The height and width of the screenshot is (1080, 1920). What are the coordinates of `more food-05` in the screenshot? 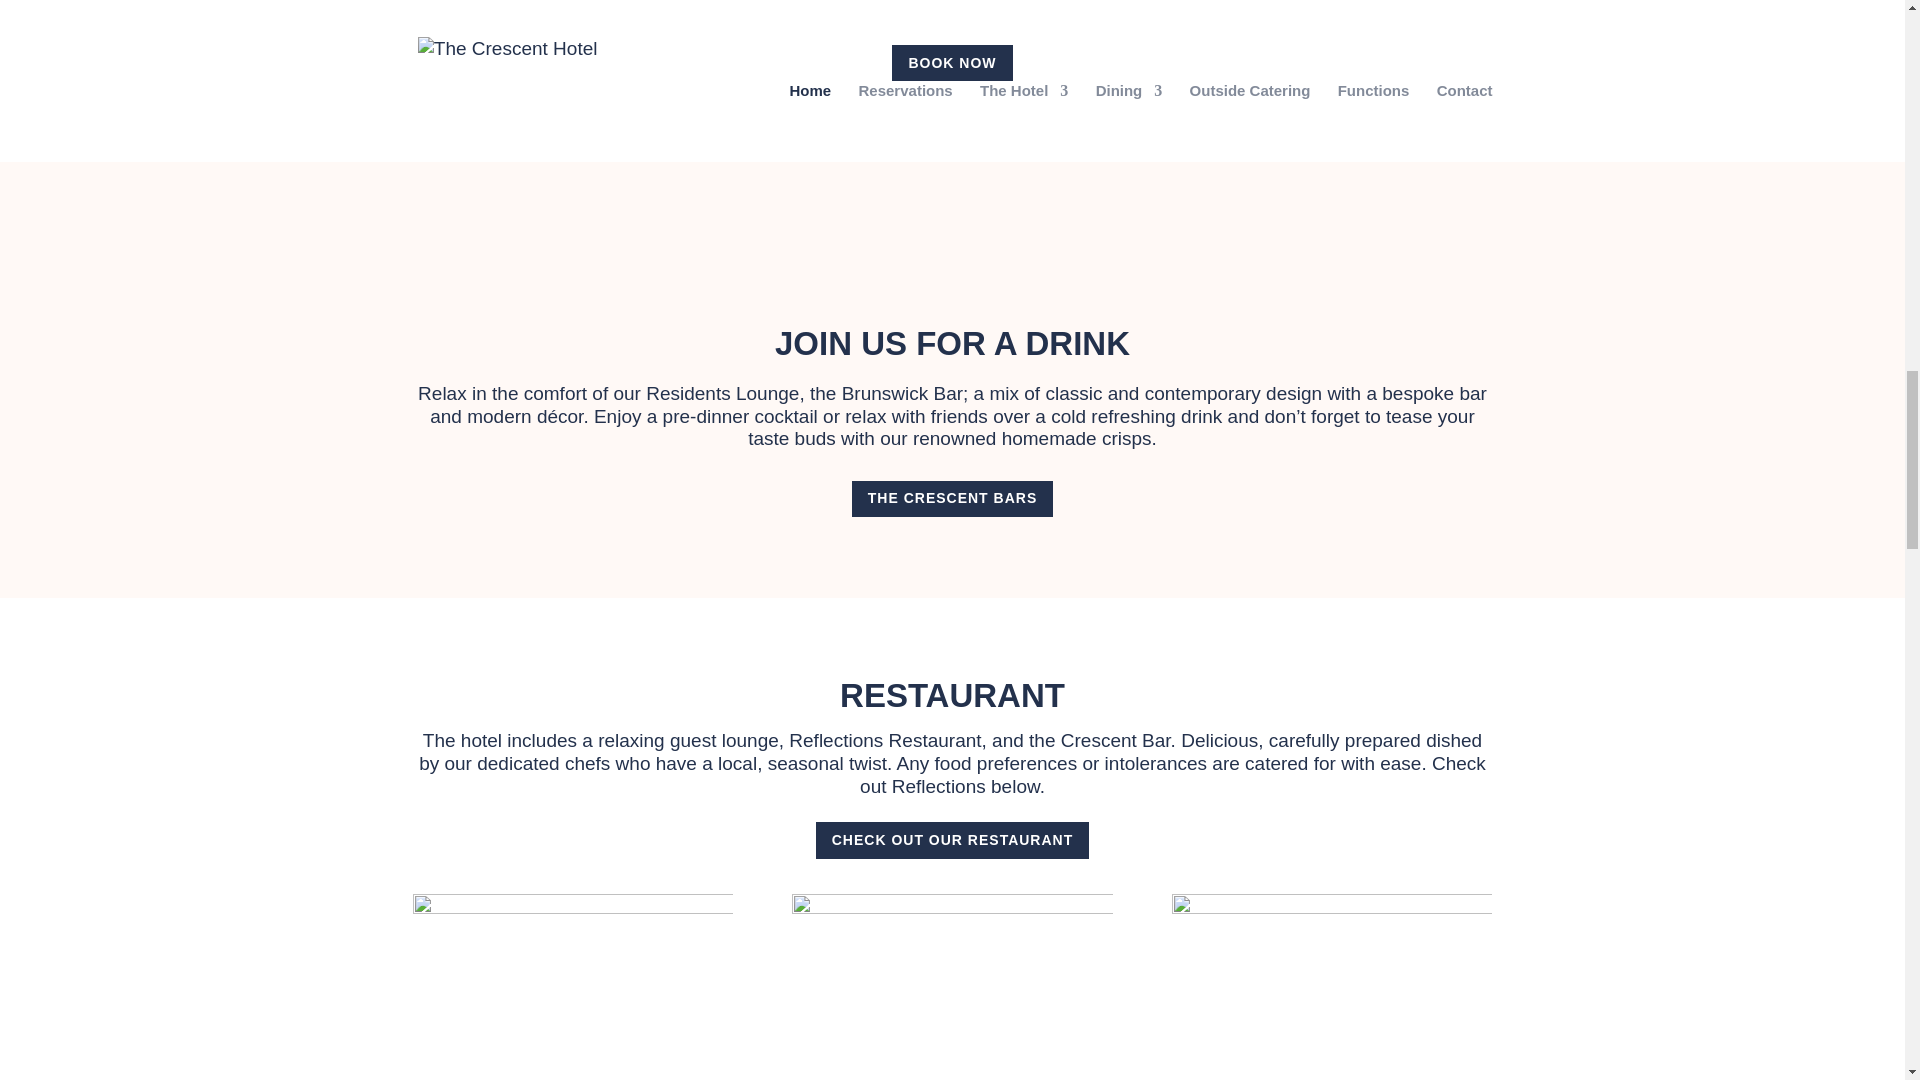 It's located at (1331, 987).